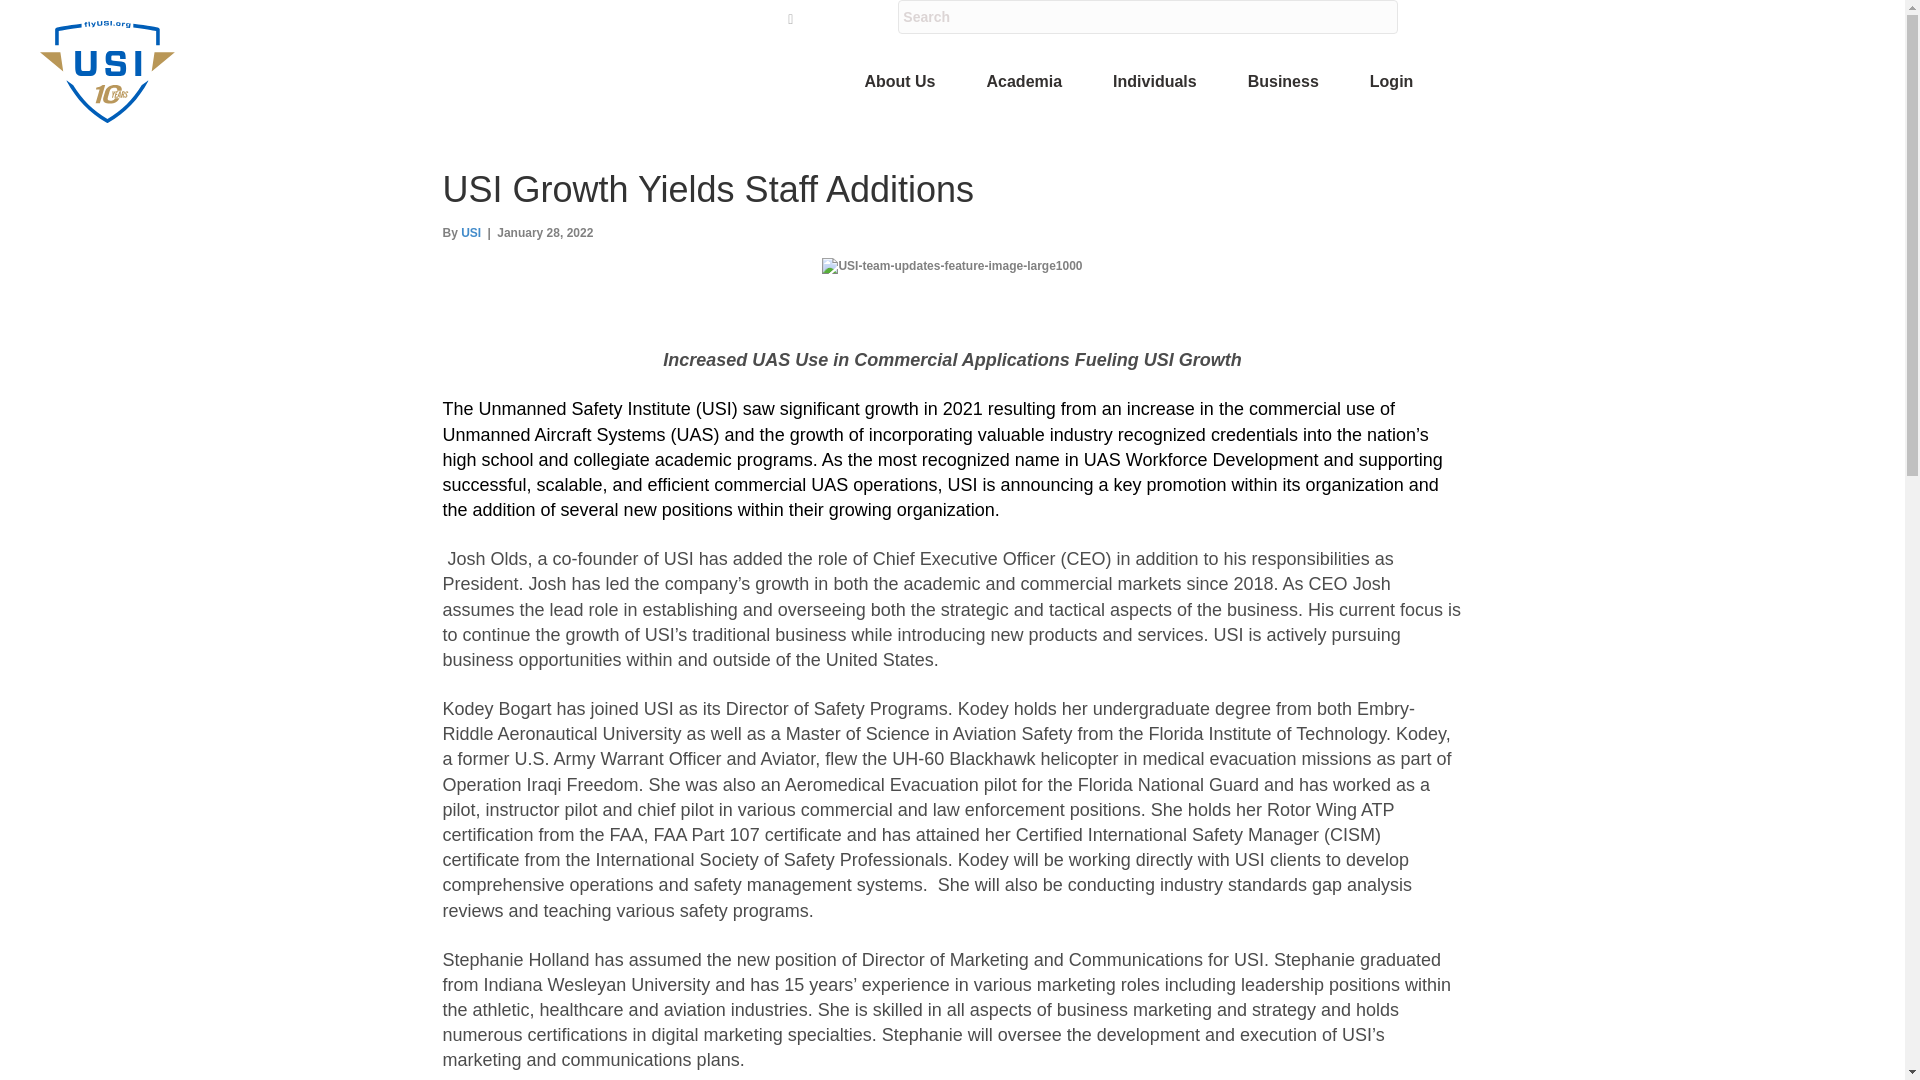 The image size is (1920, 1080). Describe the element at coordinates (1023, 82) in the screenshot. I see `Academia` at that location.